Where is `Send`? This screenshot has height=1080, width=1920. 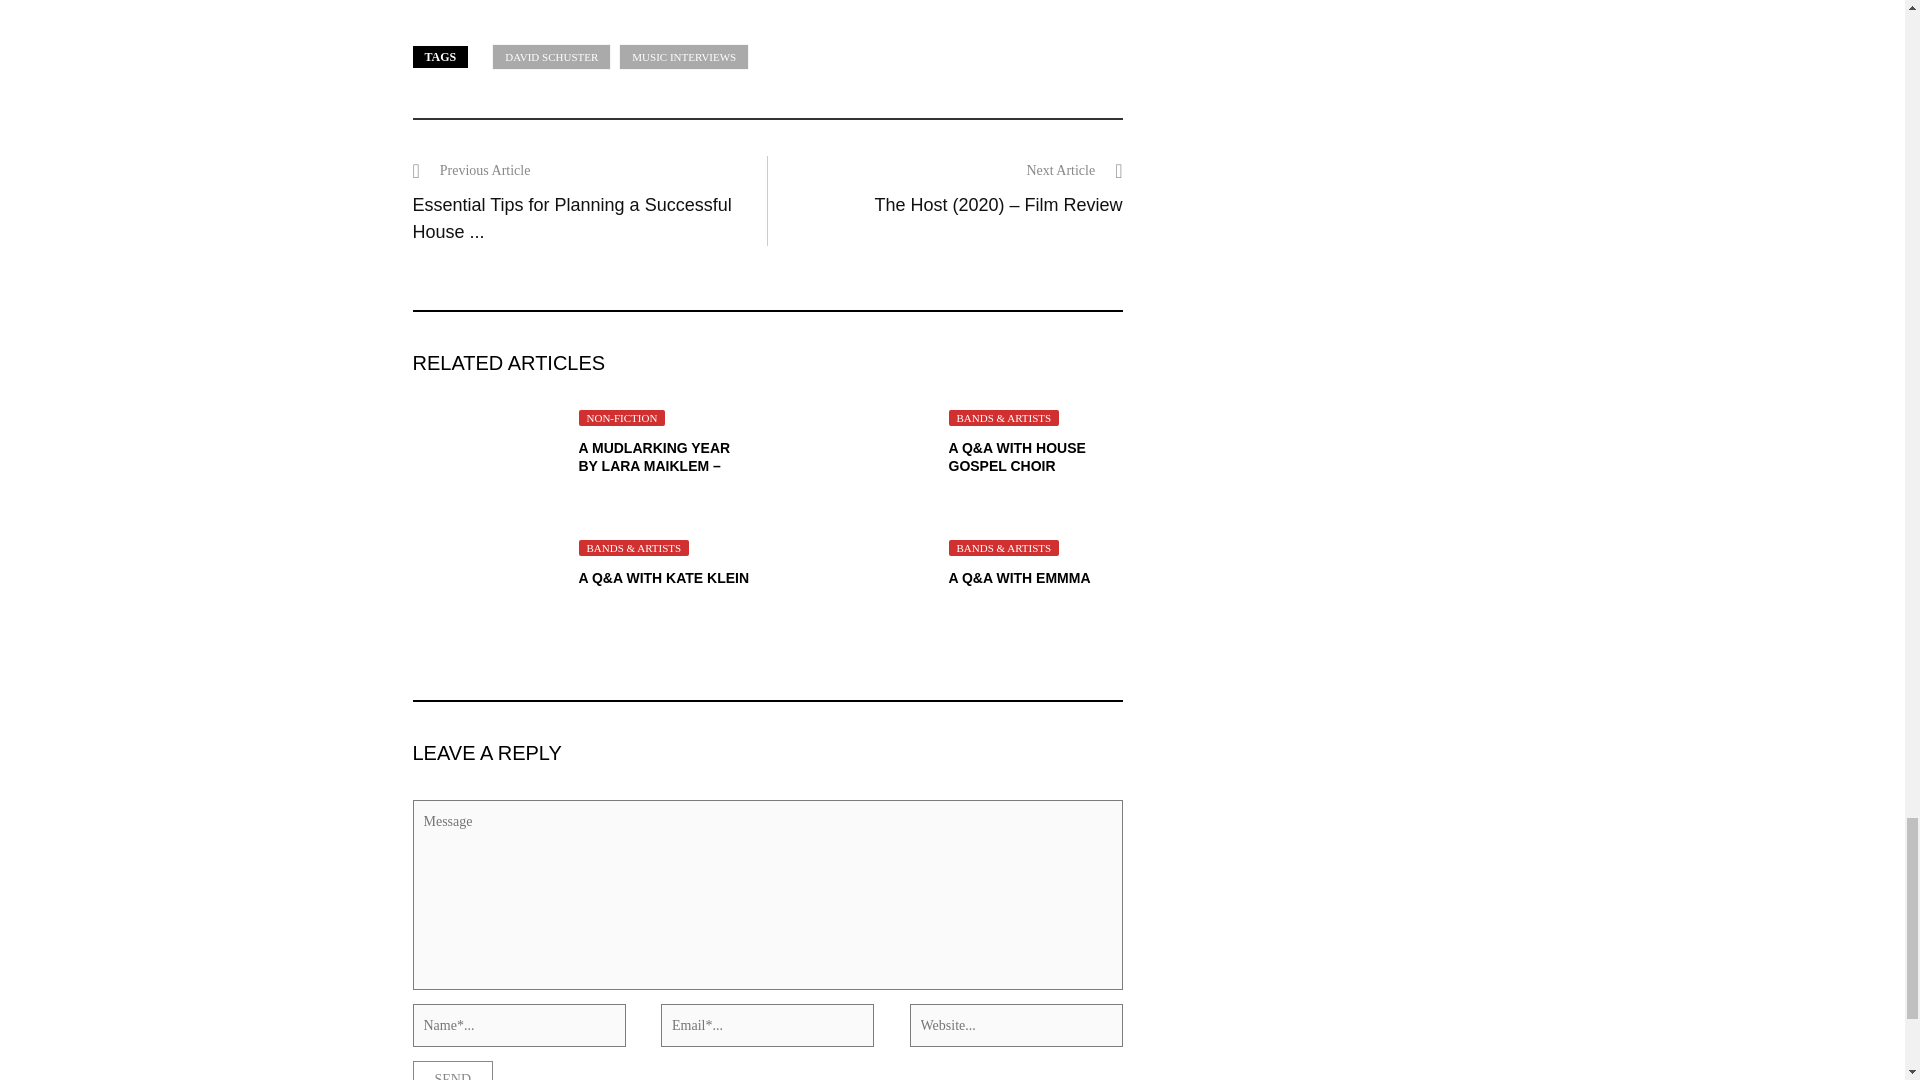
Send is located at coordinates (452, 1070).